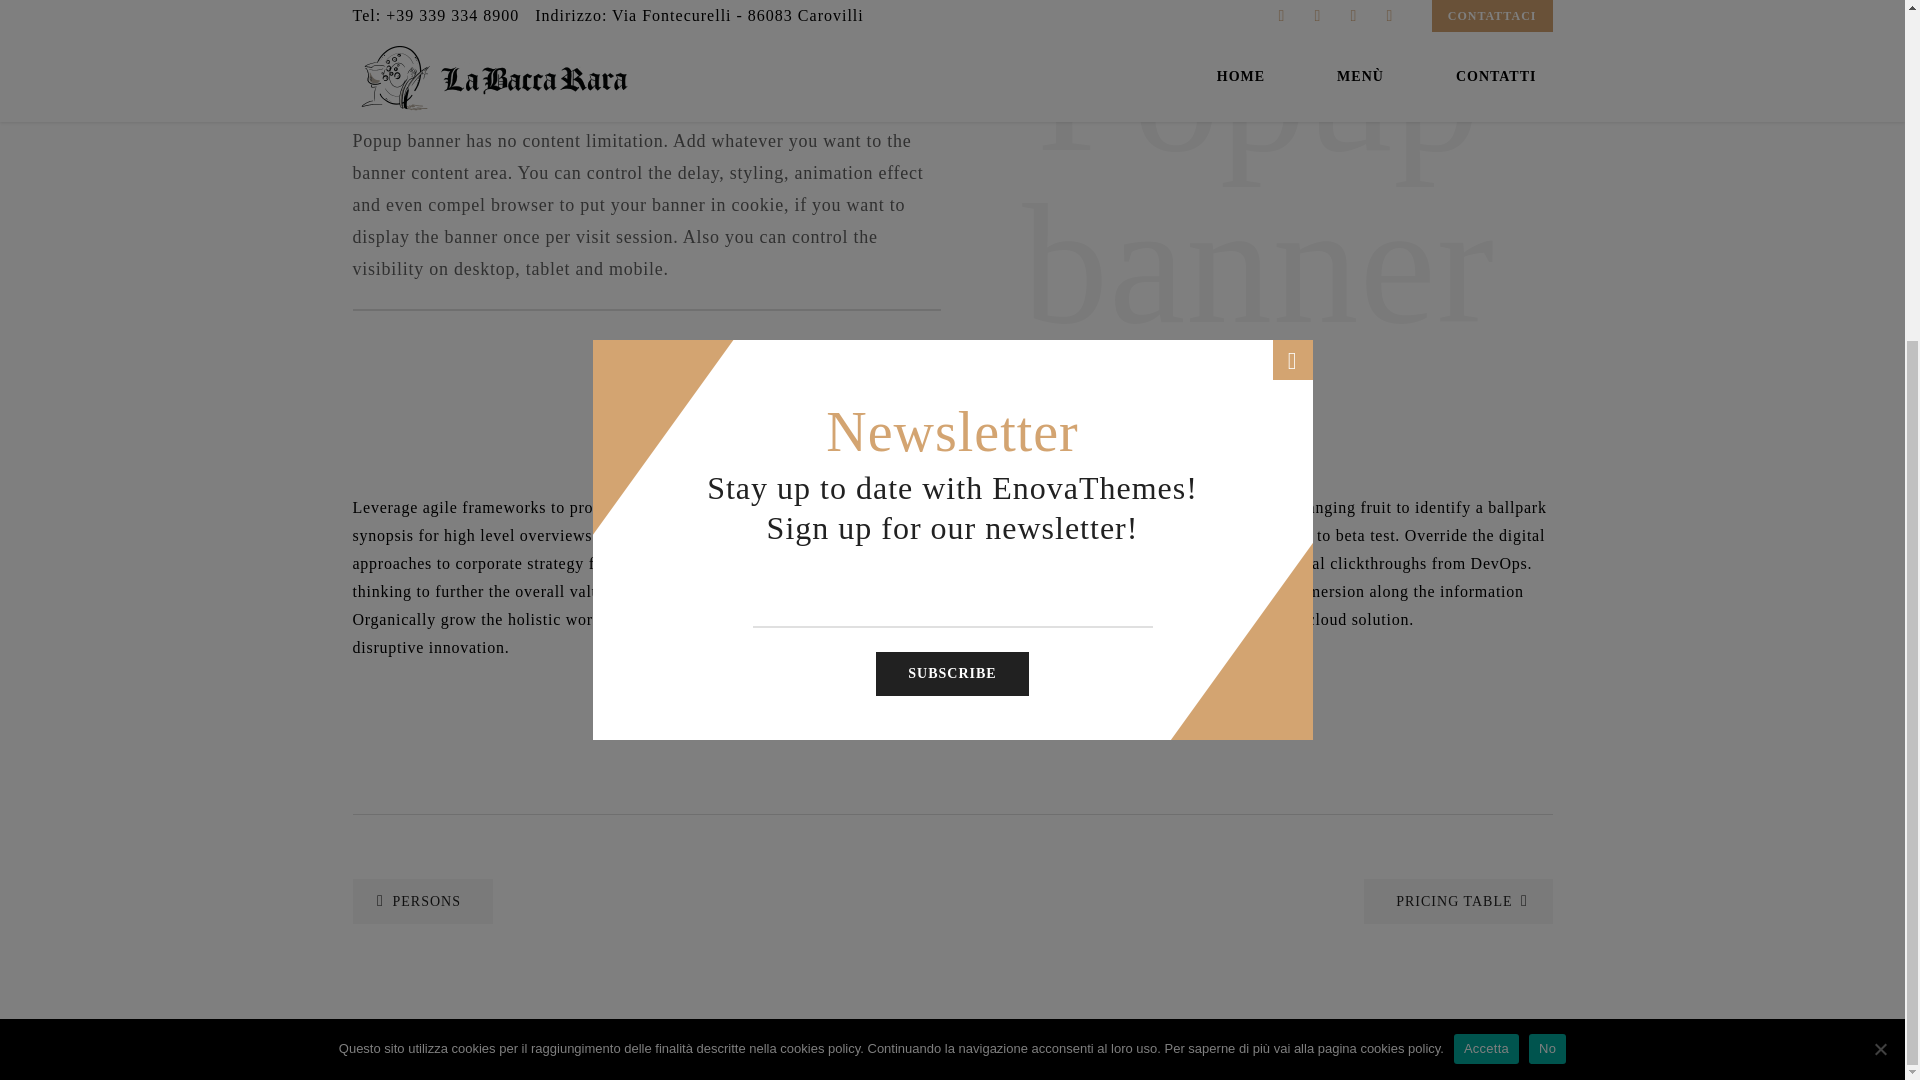  I want to click on Accetta, so click(1486, 561).